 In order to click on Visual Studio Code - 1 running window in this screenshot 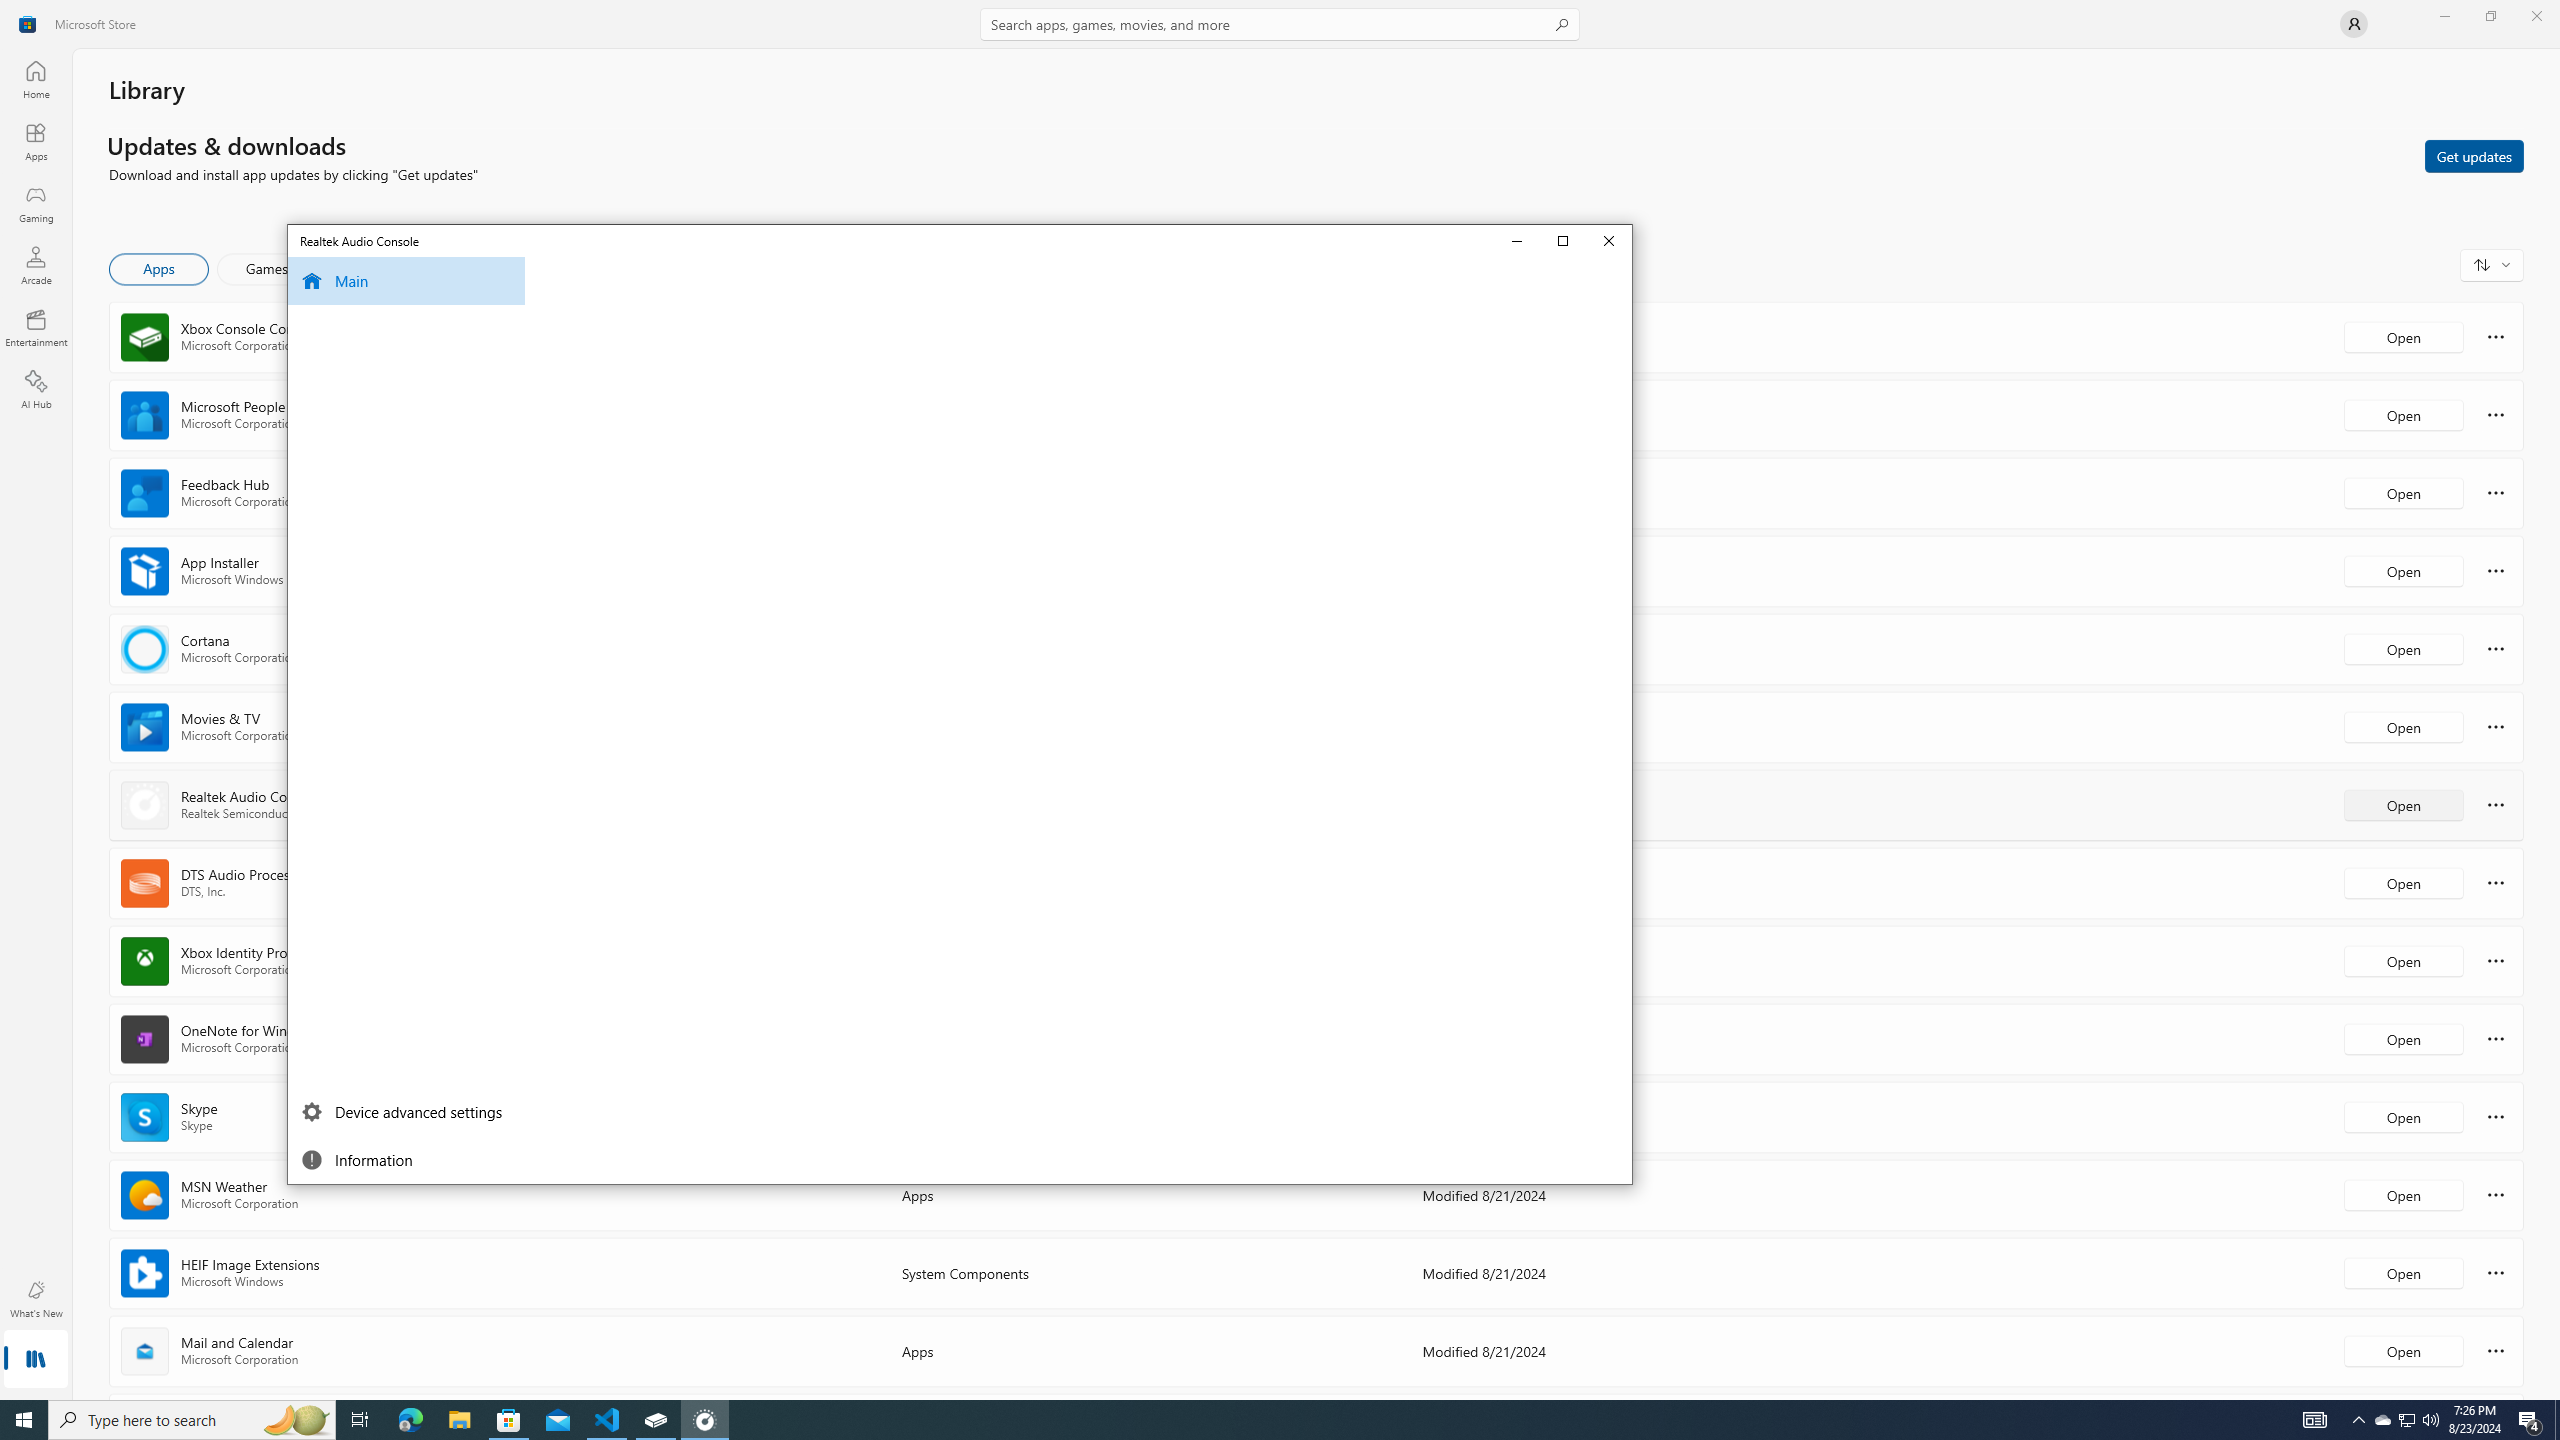, I will do `click(2408, 1420)`.